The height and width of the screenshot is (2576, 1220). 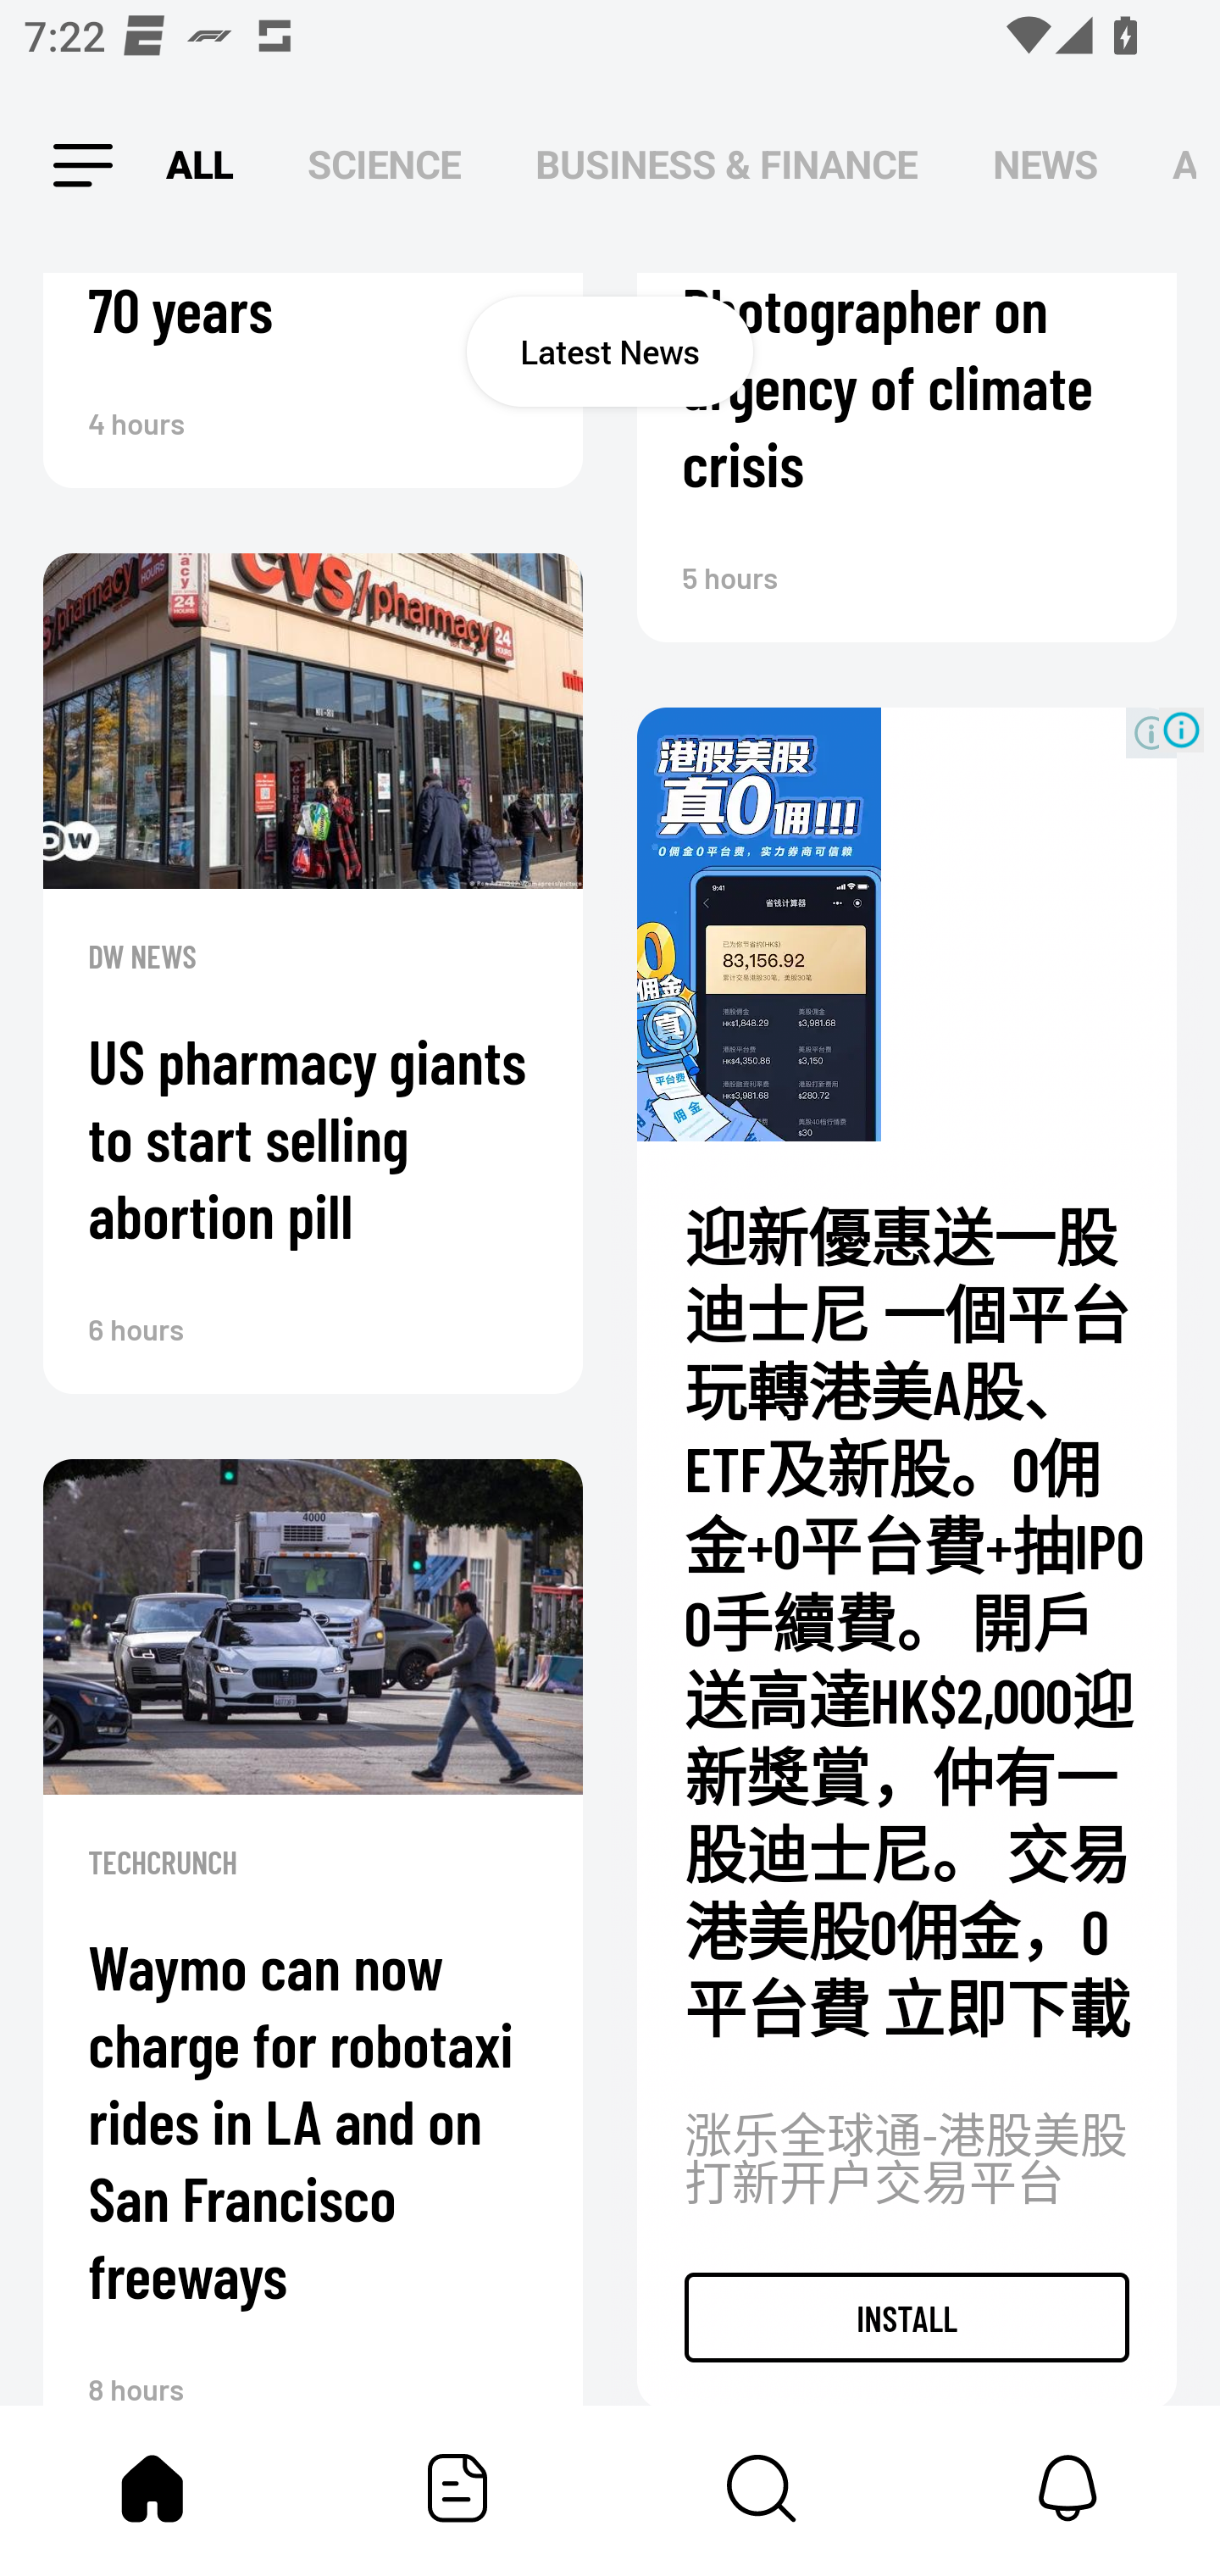 What do you see at coordinates (610, 351) in the screenshot?
I see `Latest News` at bounding box center [610, 351].